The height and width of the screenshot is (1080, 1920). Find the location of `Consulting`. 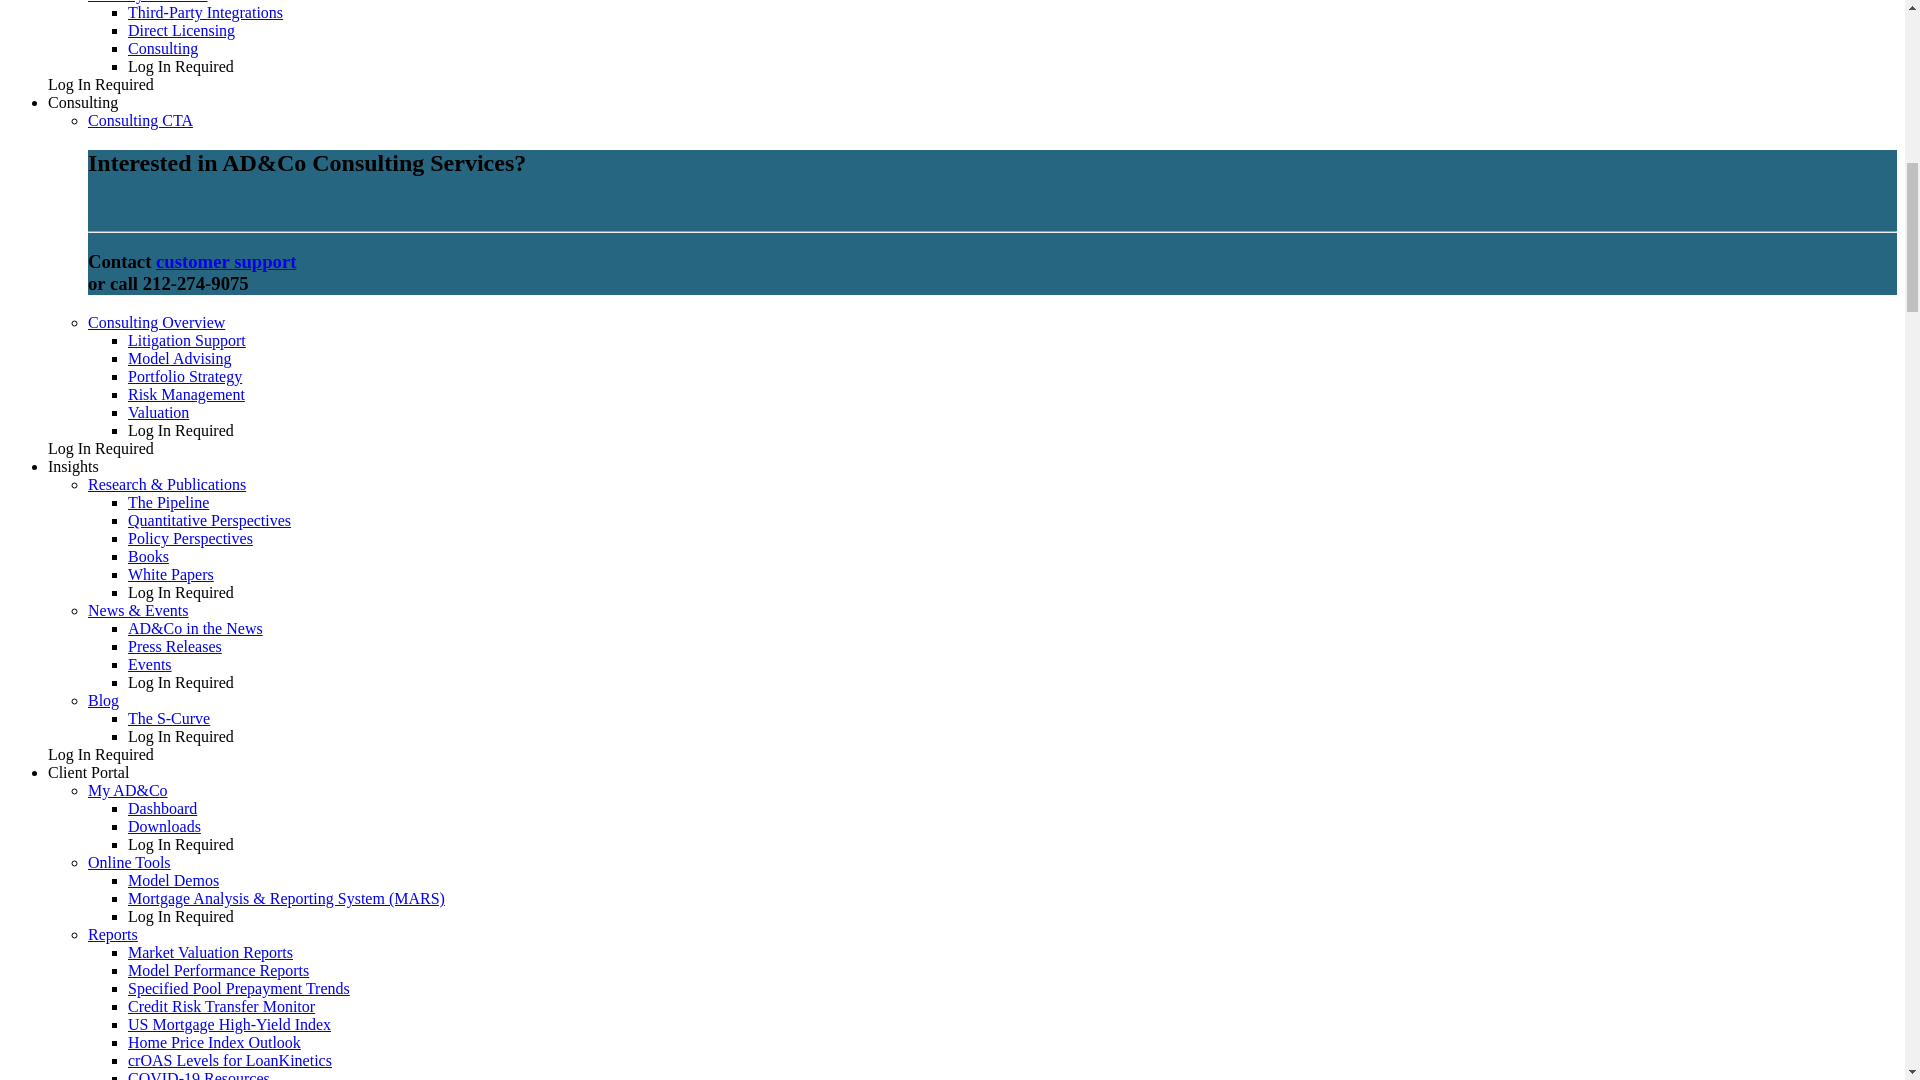

Consulting is located at coordinates (162, 48).